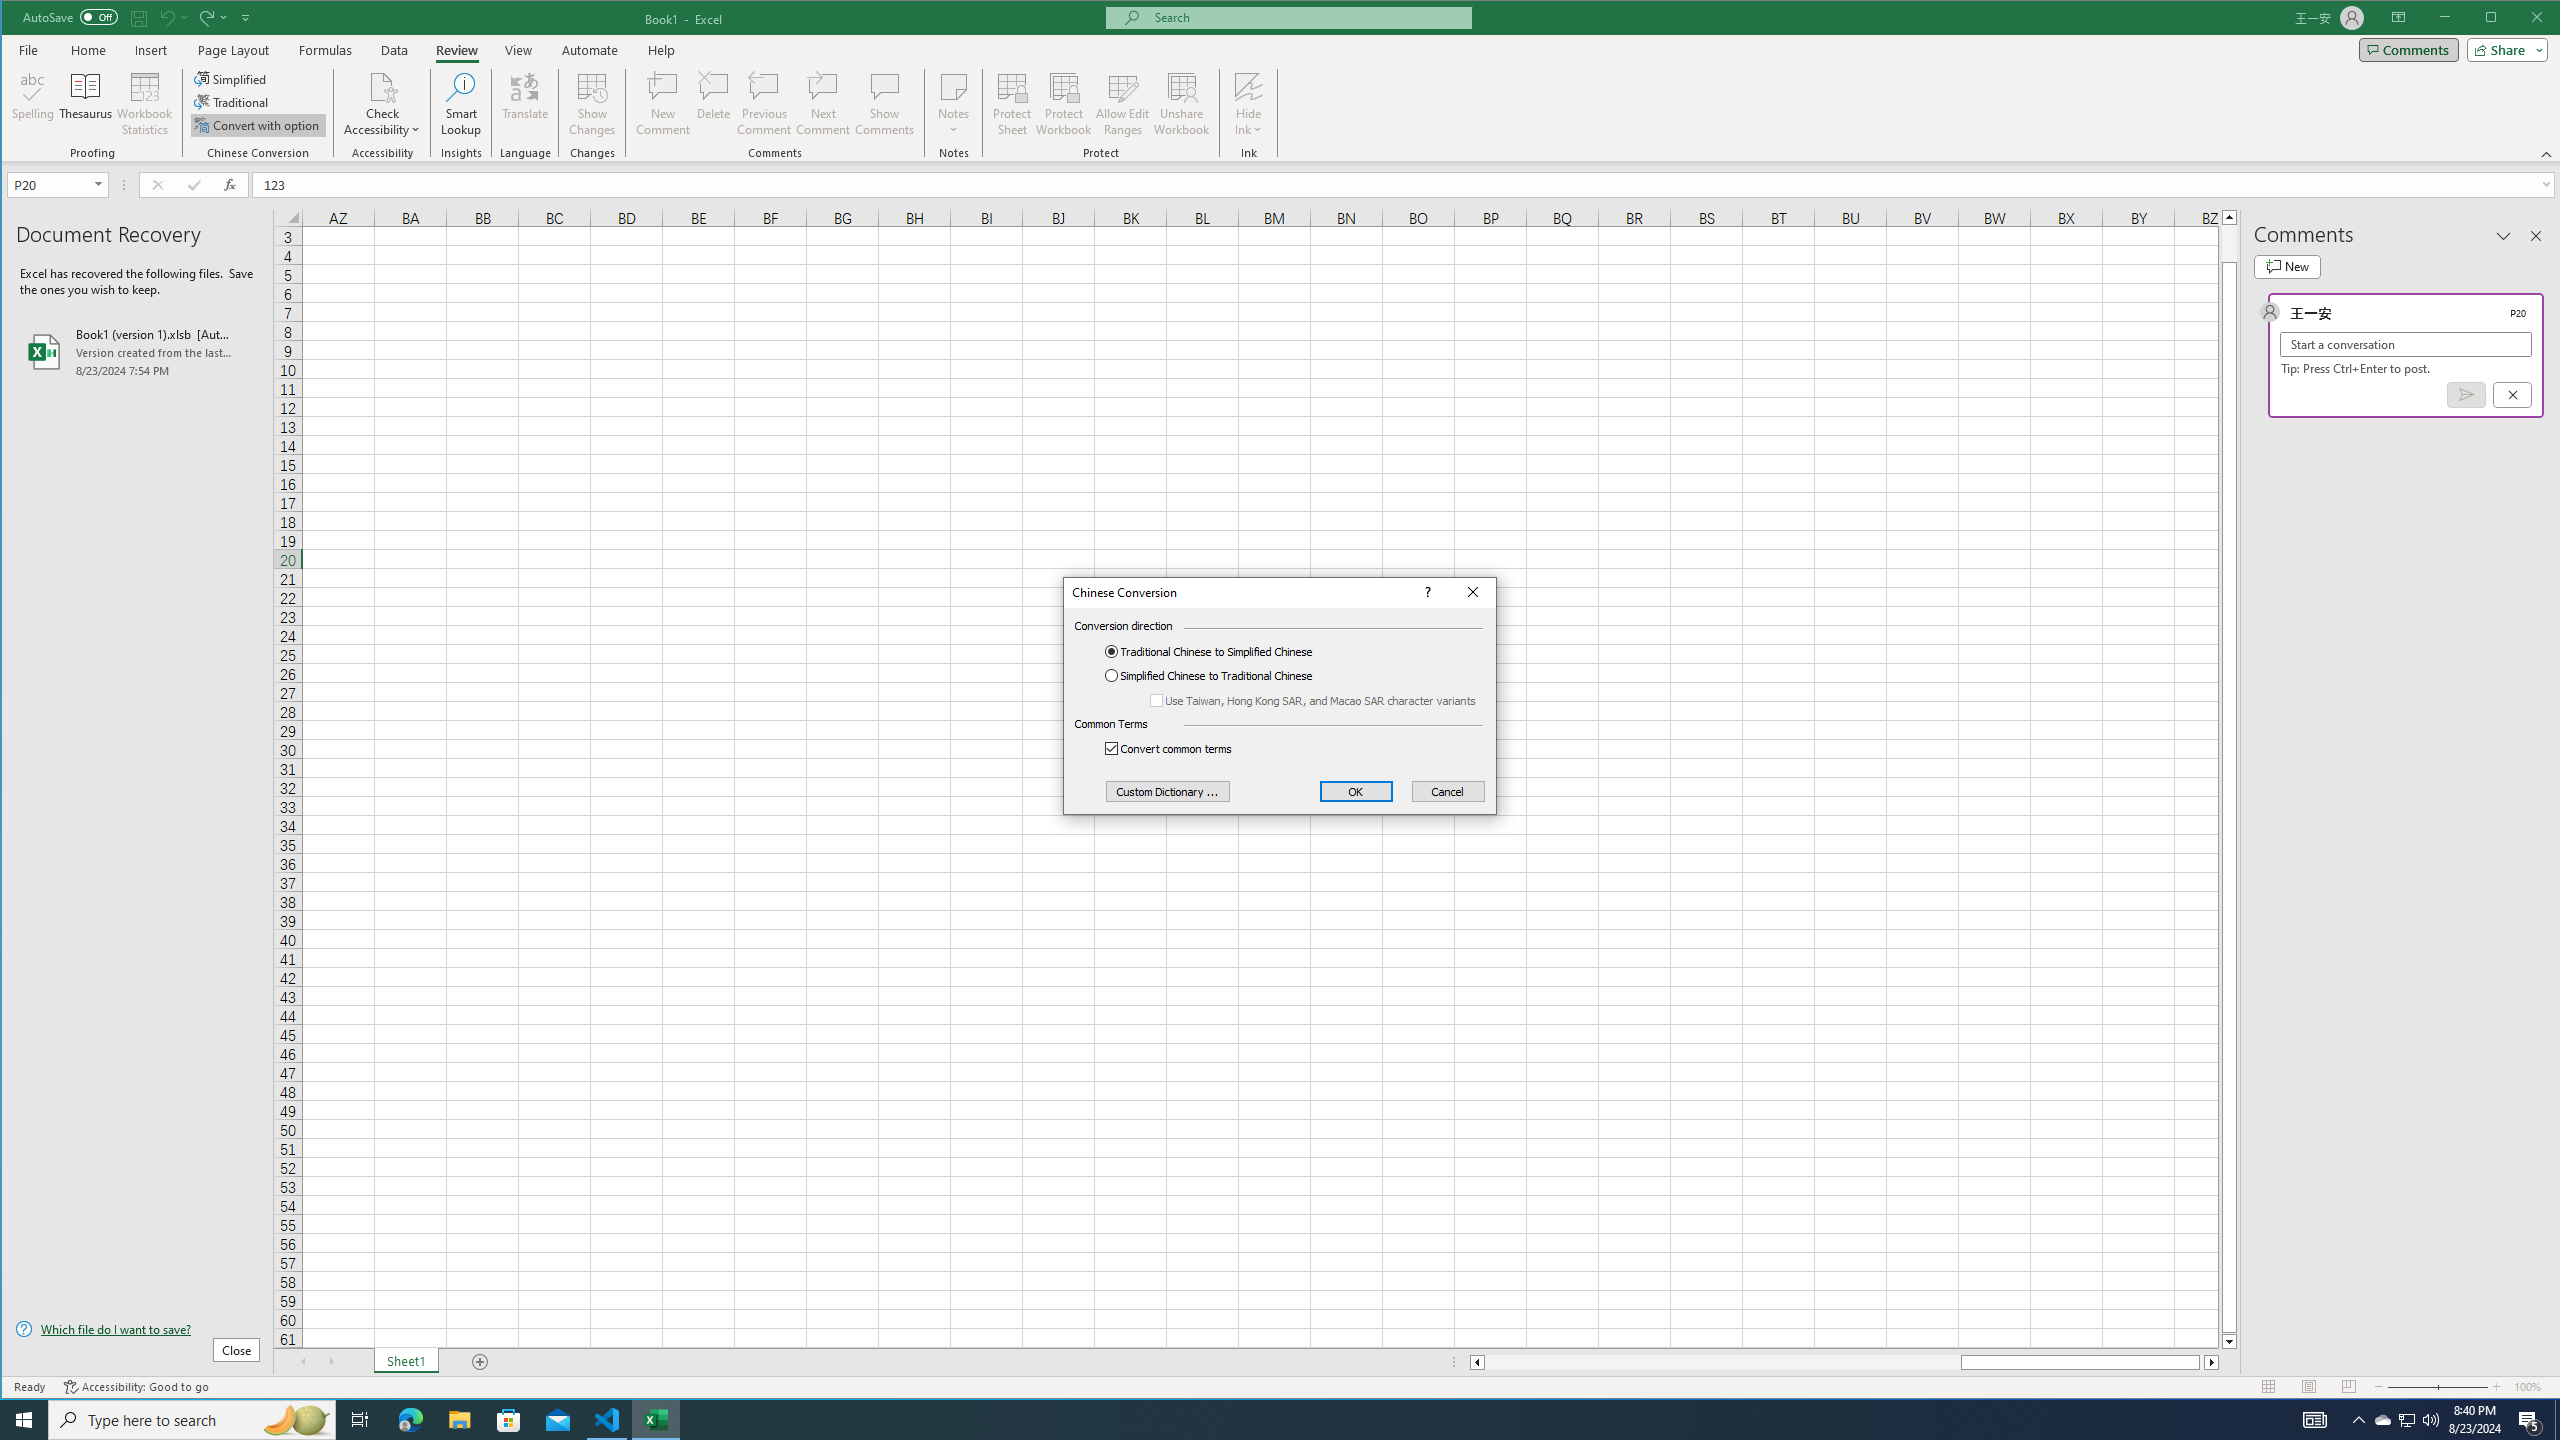 The image size is (2560, 1440). What do you see at coordinates (509, 1420) in the screenshot?
I see `Microsoft Store` at bounding box center [509, 1420].